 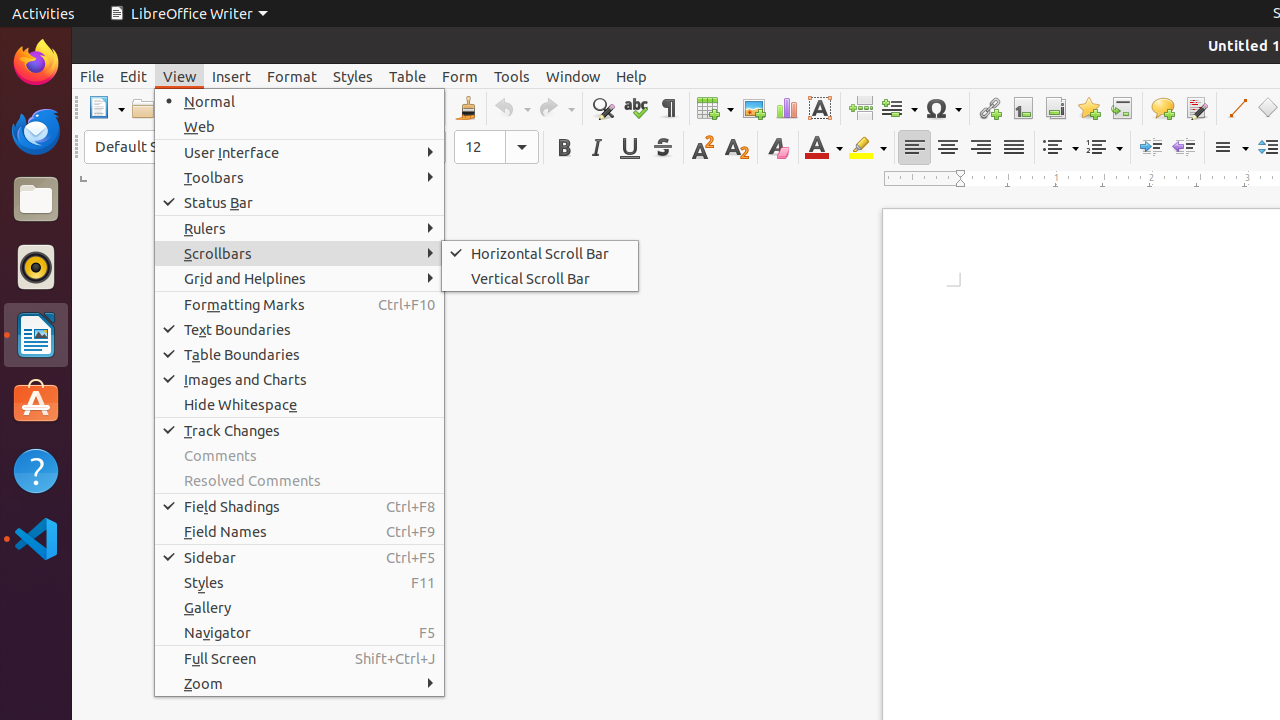 I want to click on Font Color, so click(x=824, y=148).